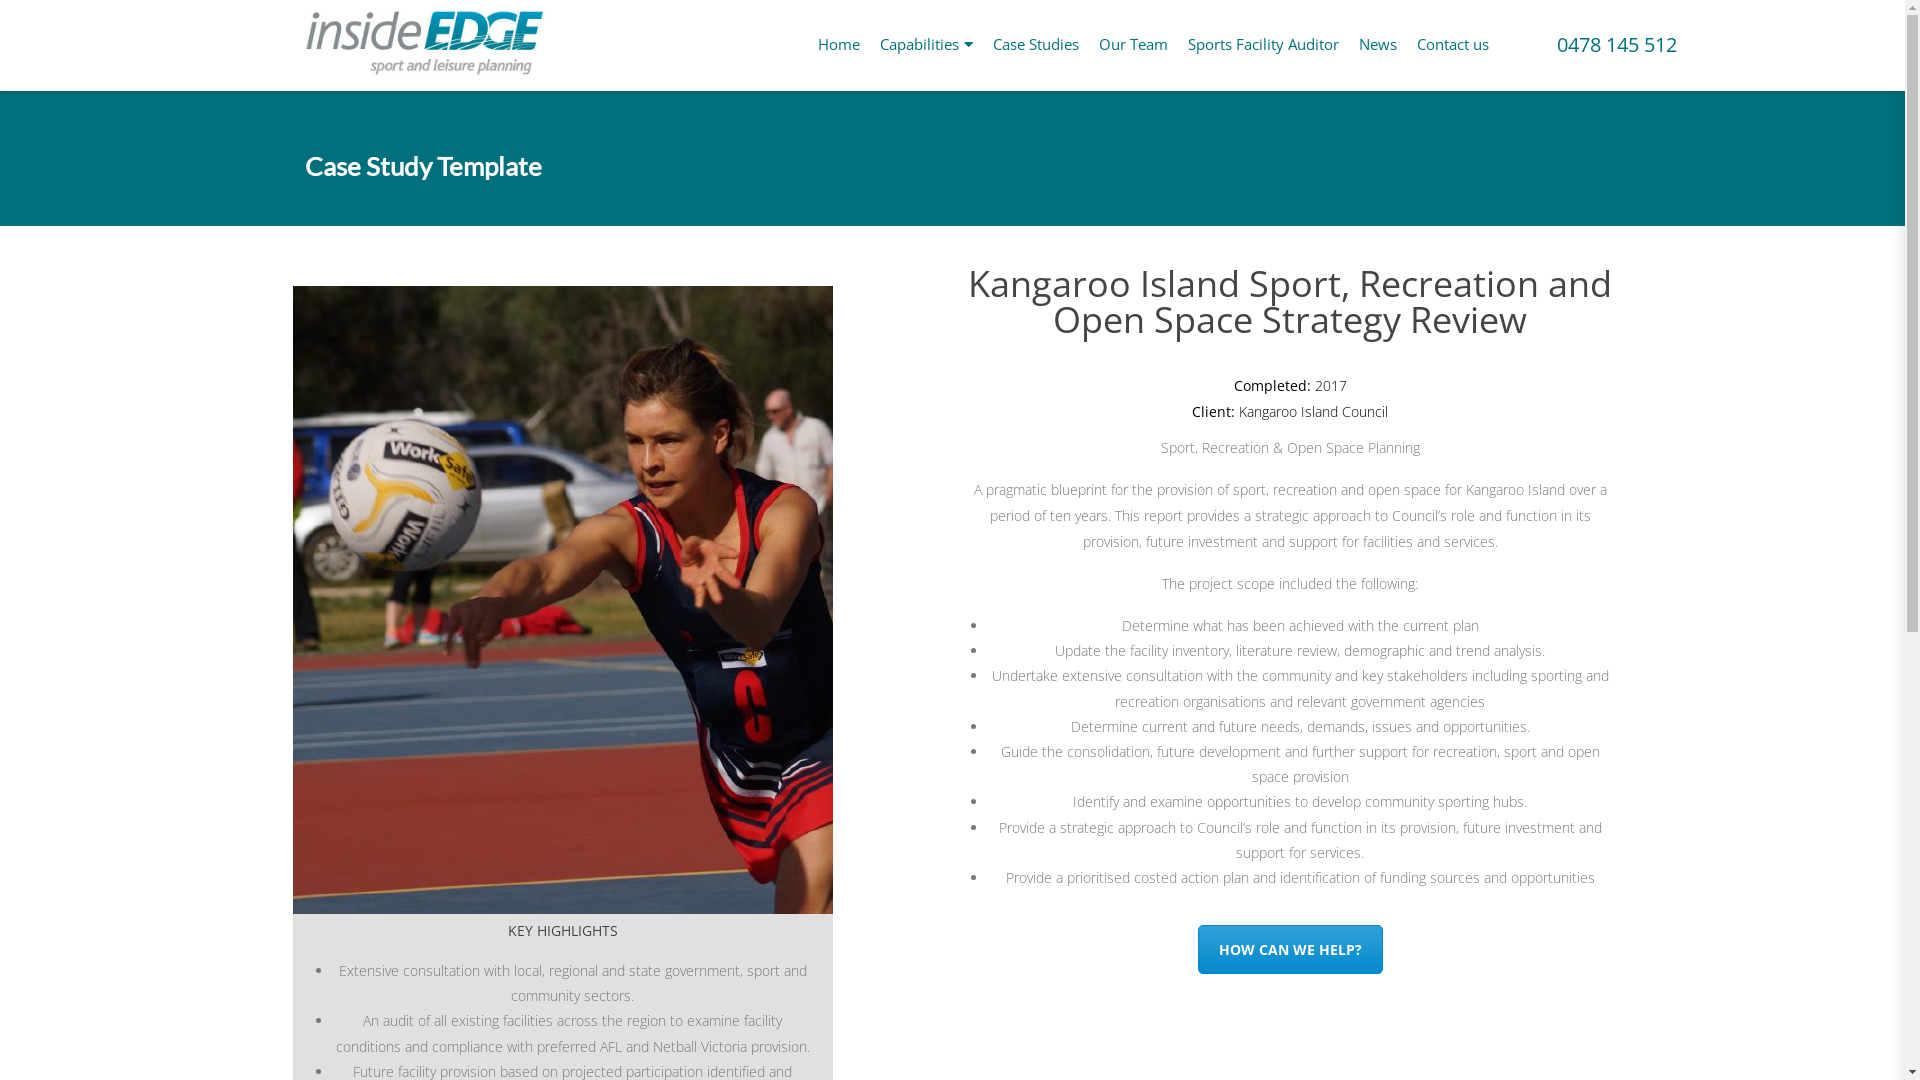 The height and width of the screenshot is (1080, 1920). I want to click on Our Team, so click(1132, 44).